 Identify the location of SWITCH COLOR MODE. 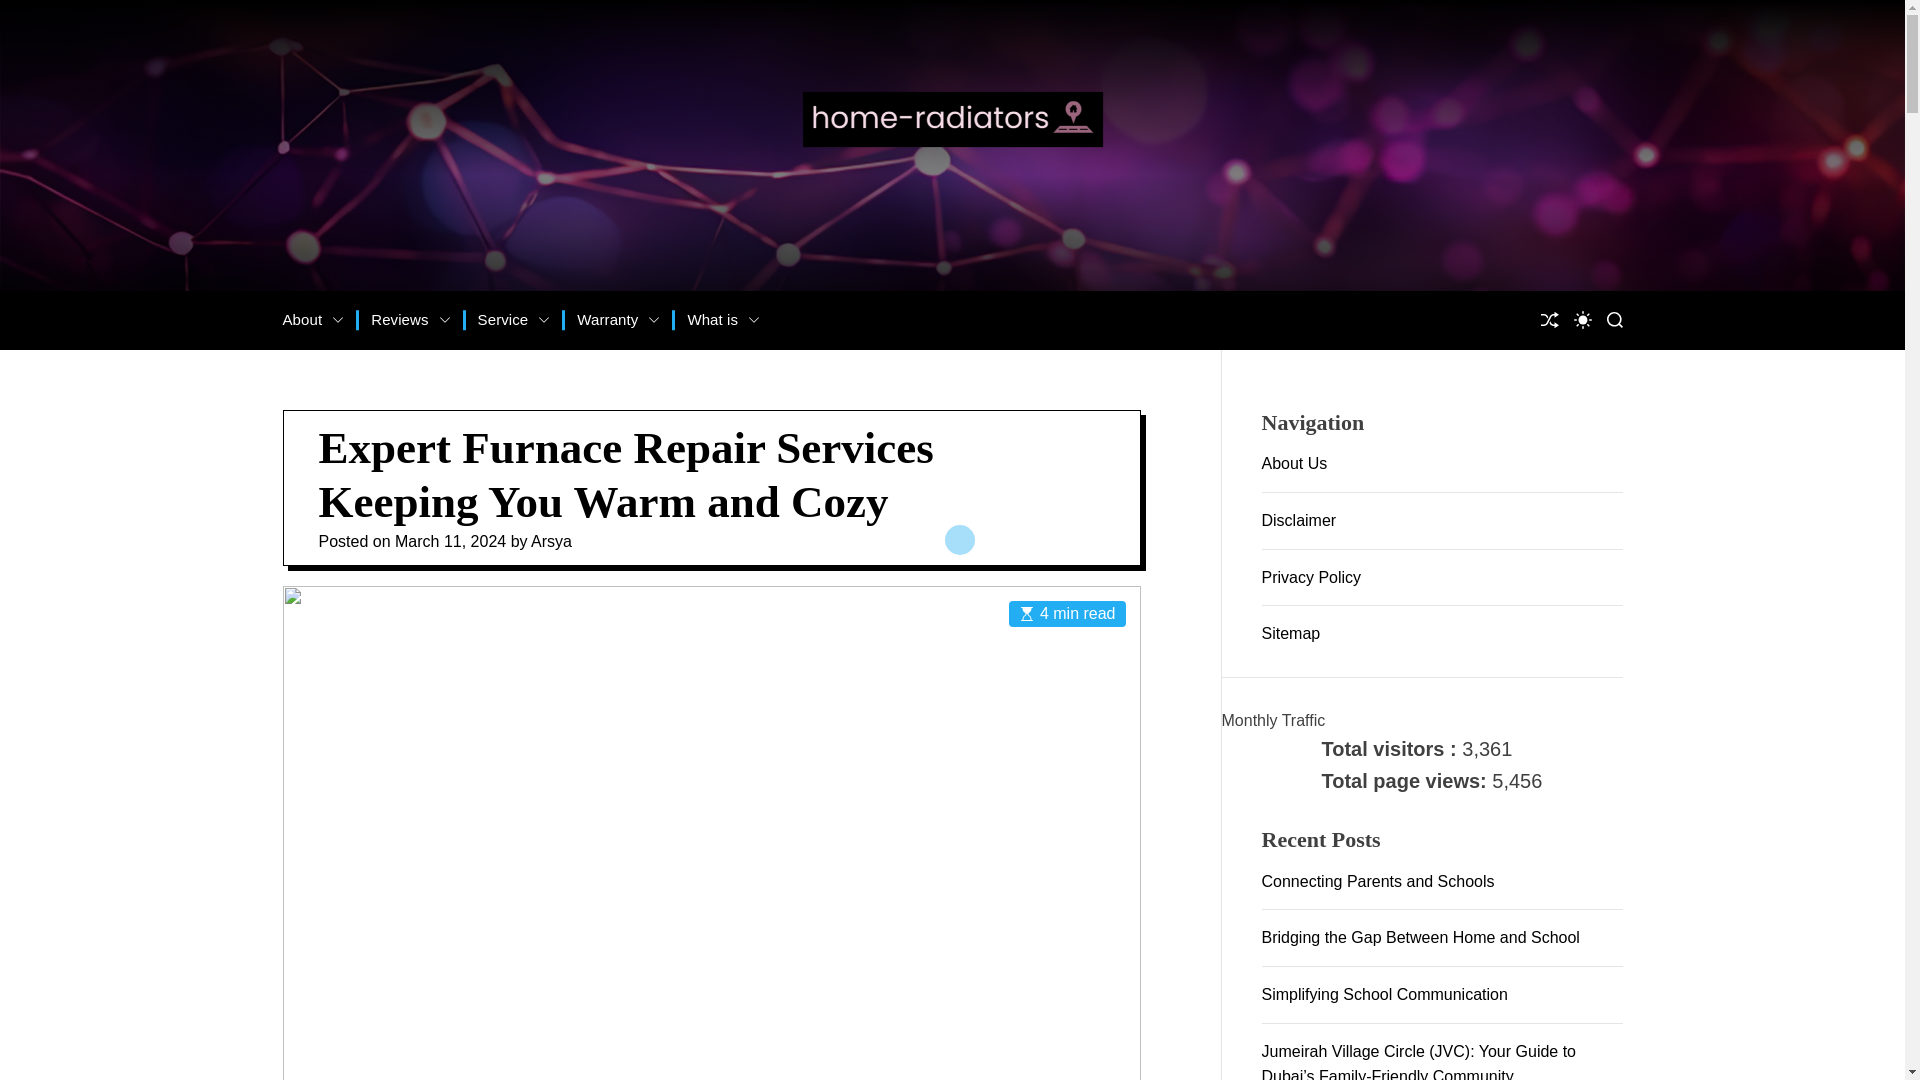
(1582, 320).